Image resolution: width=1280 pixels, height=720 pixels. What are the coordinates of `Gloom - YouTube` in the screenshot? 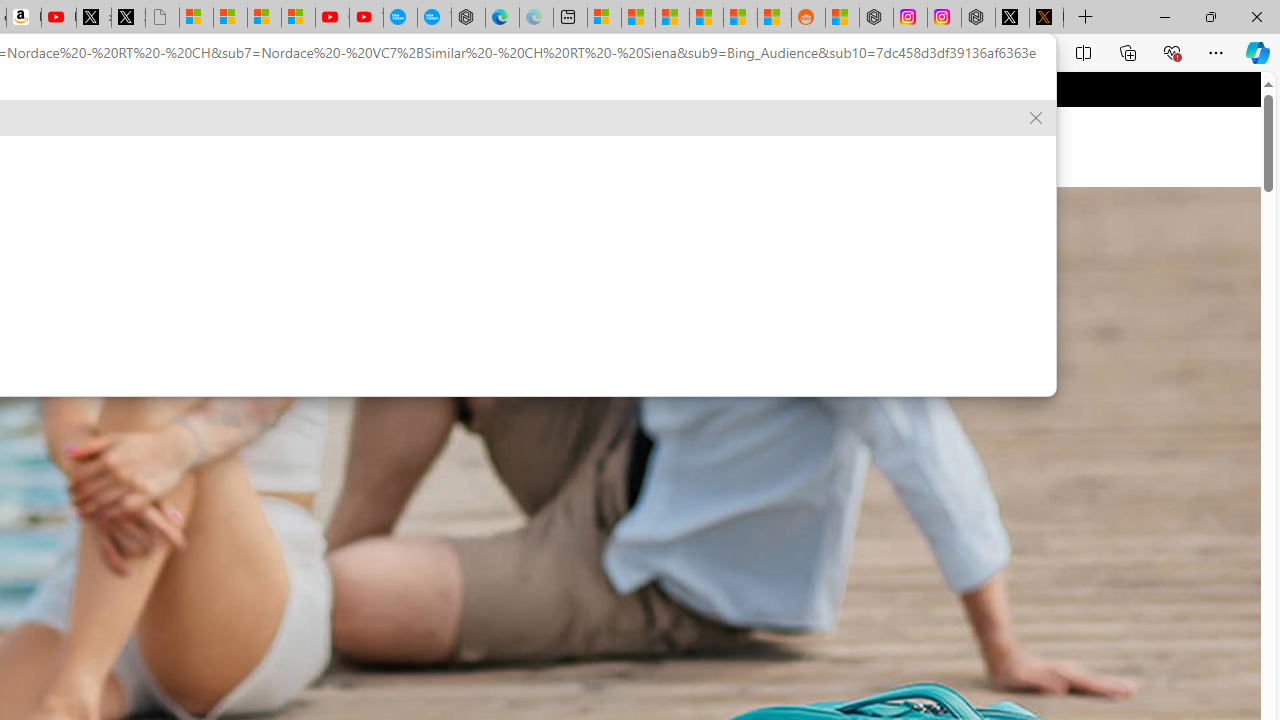 It's located at (332, 18).